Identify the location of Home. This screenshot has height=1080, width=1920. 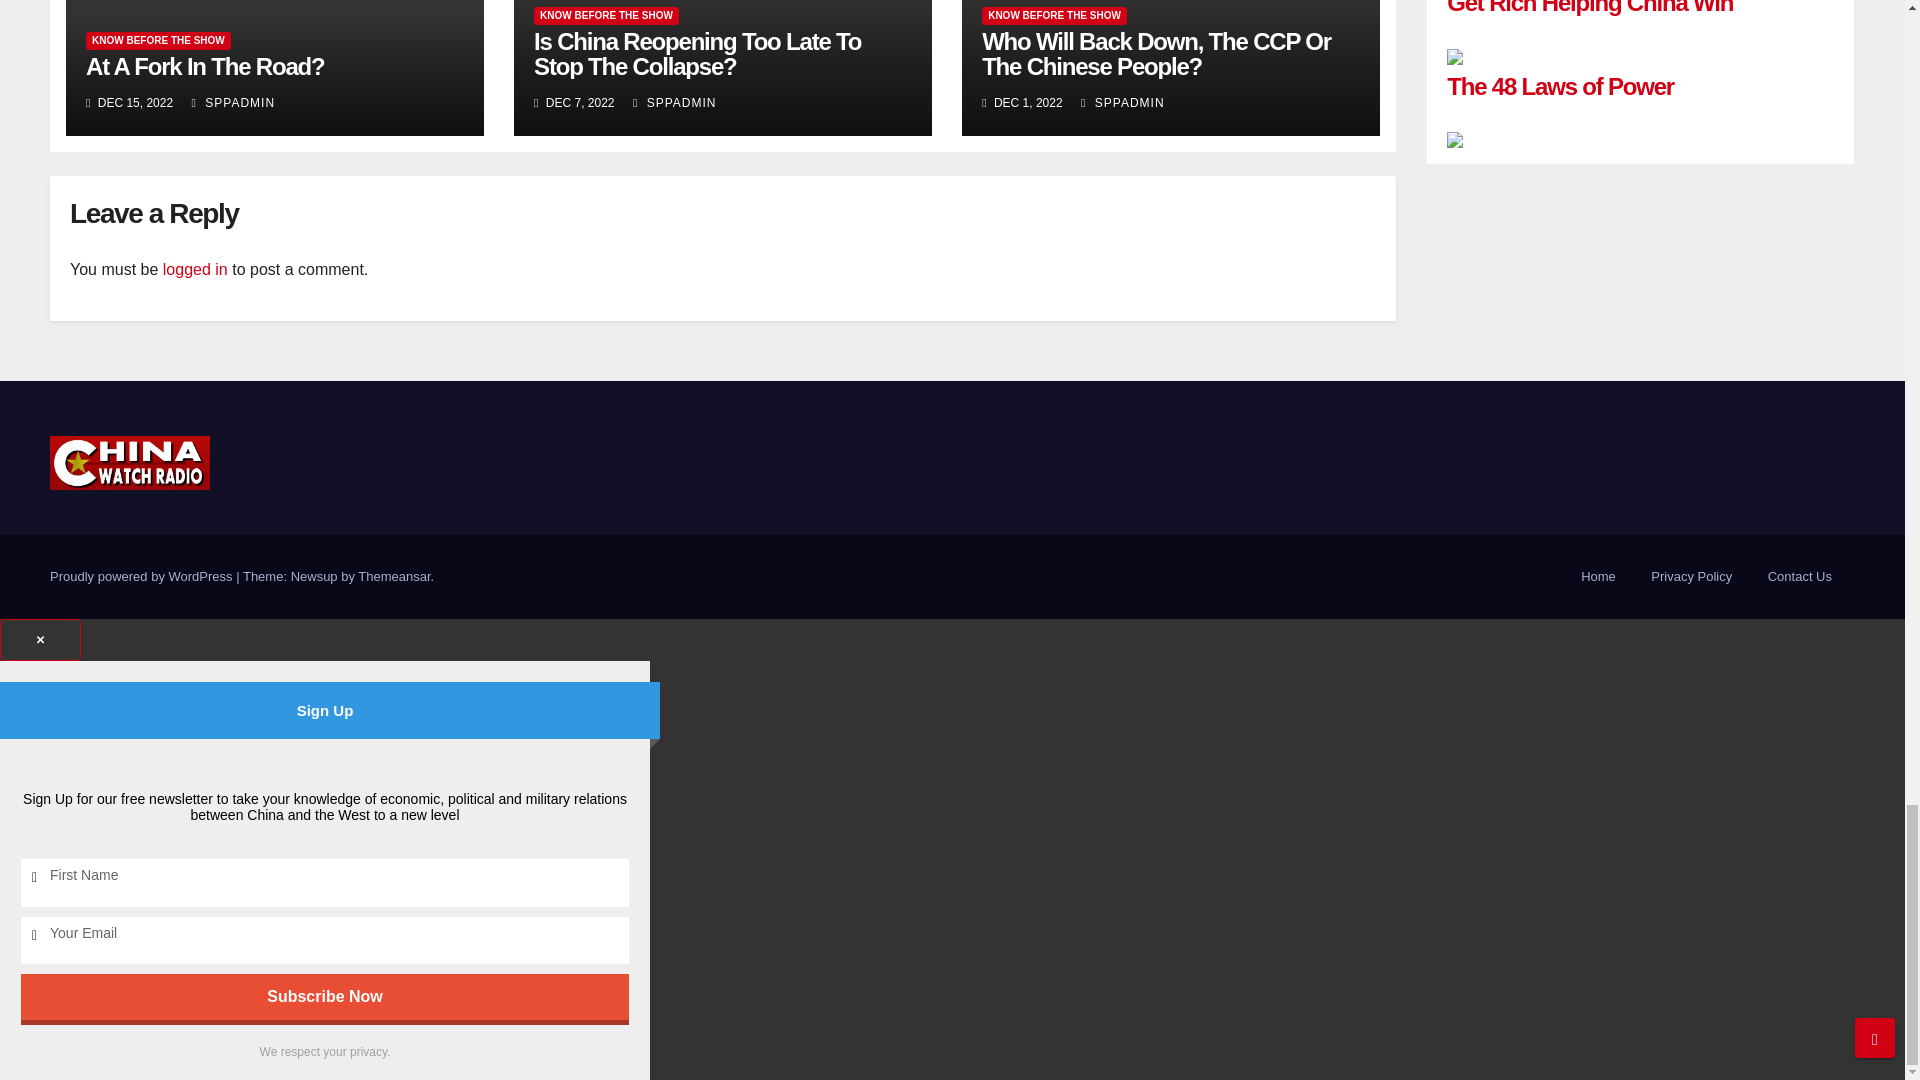
(1598, 577).